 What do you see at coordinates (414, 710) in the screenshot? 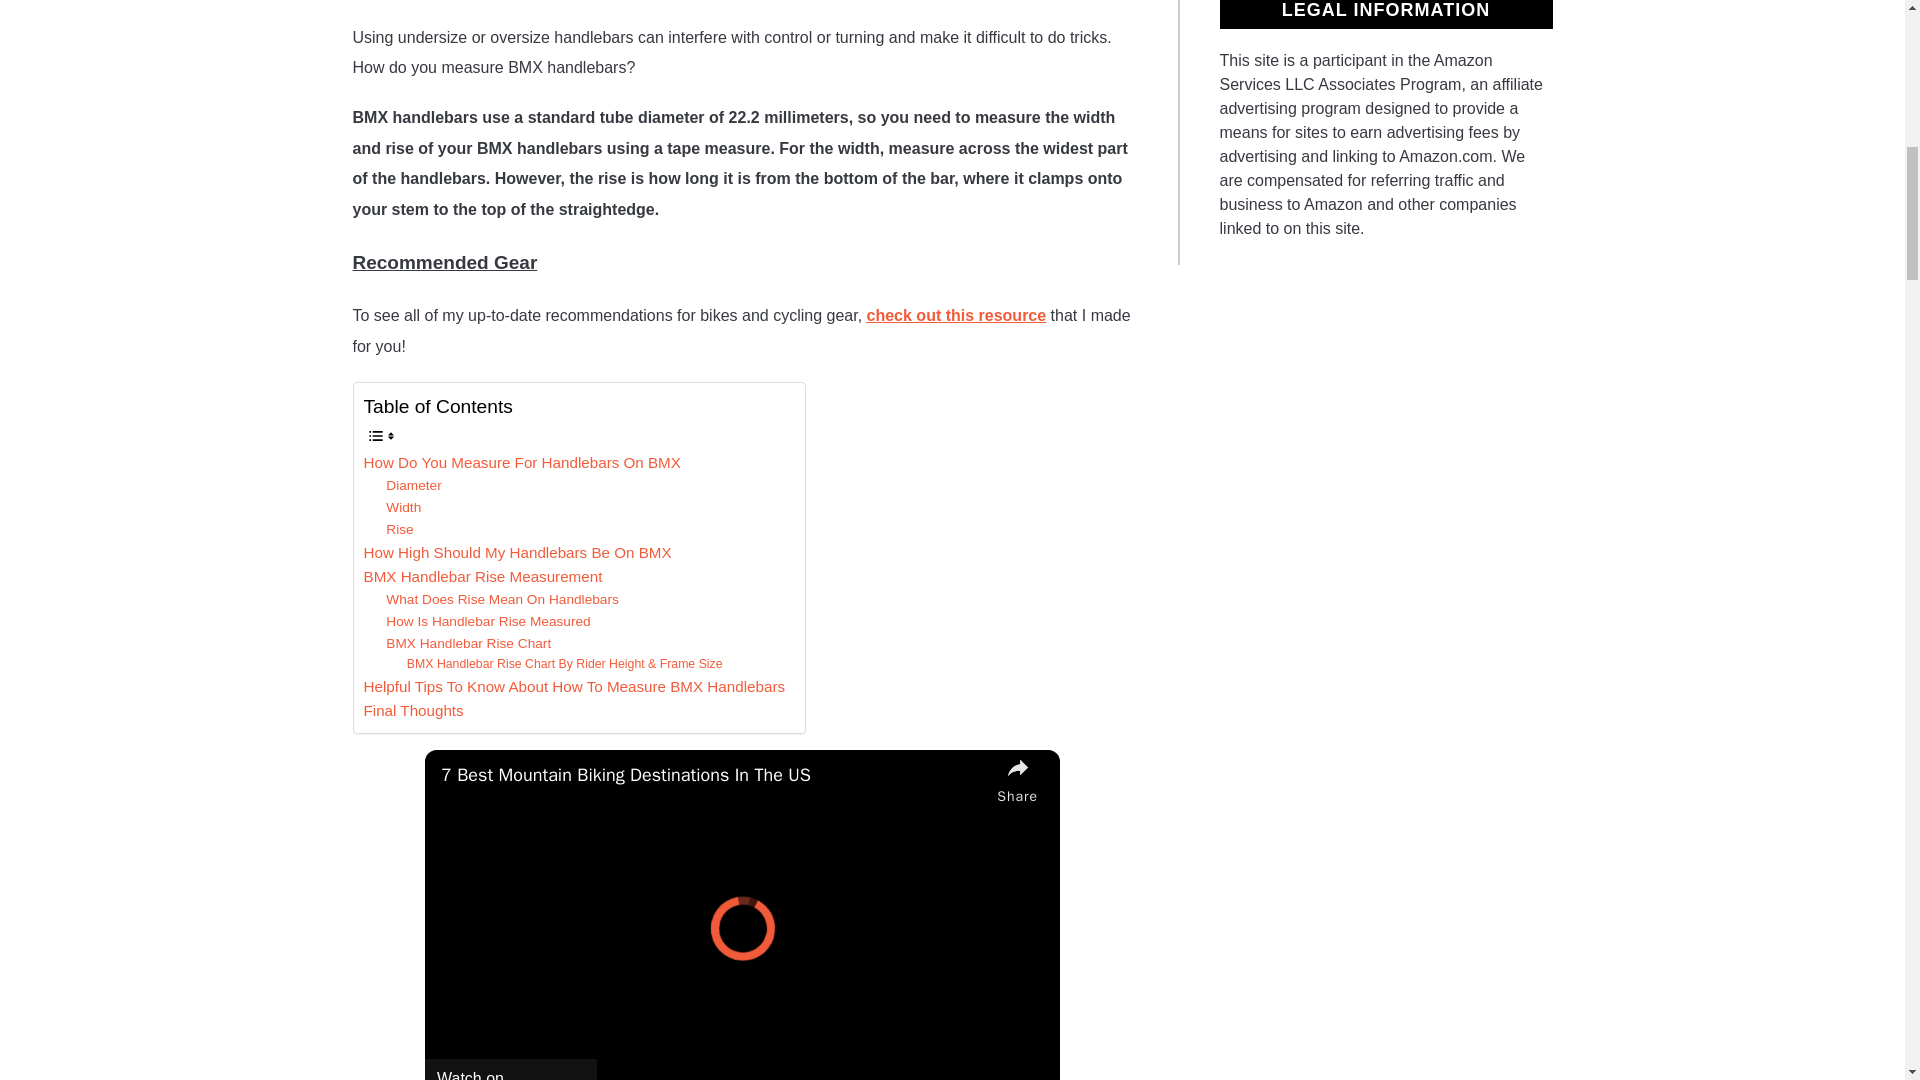
I see `Final Thoughts` at bounding box center [414, 710].